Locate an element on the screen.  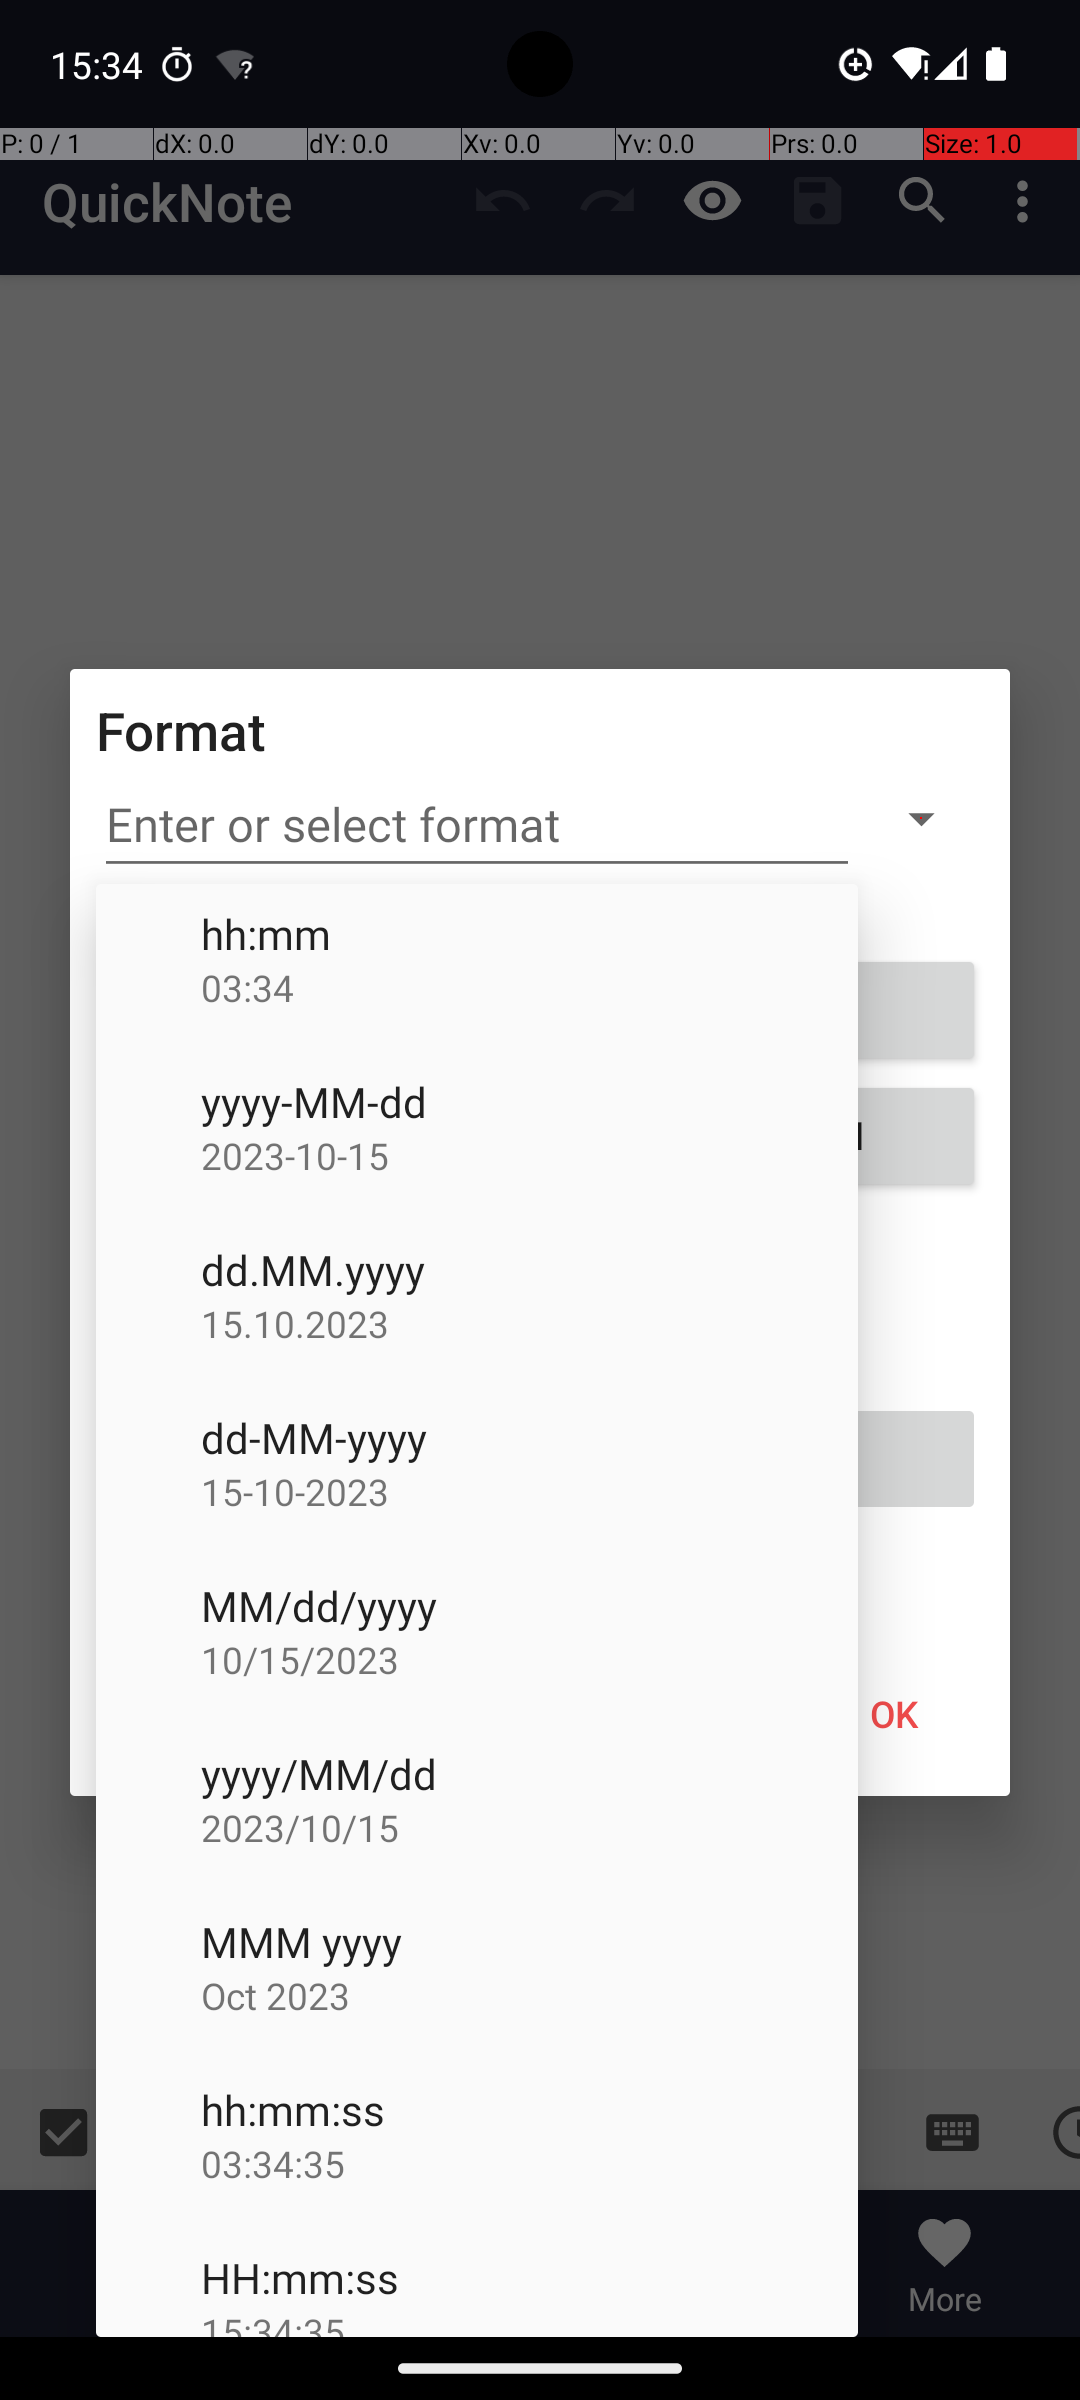
10/15/2023 is located at coordinates (530, 1659).